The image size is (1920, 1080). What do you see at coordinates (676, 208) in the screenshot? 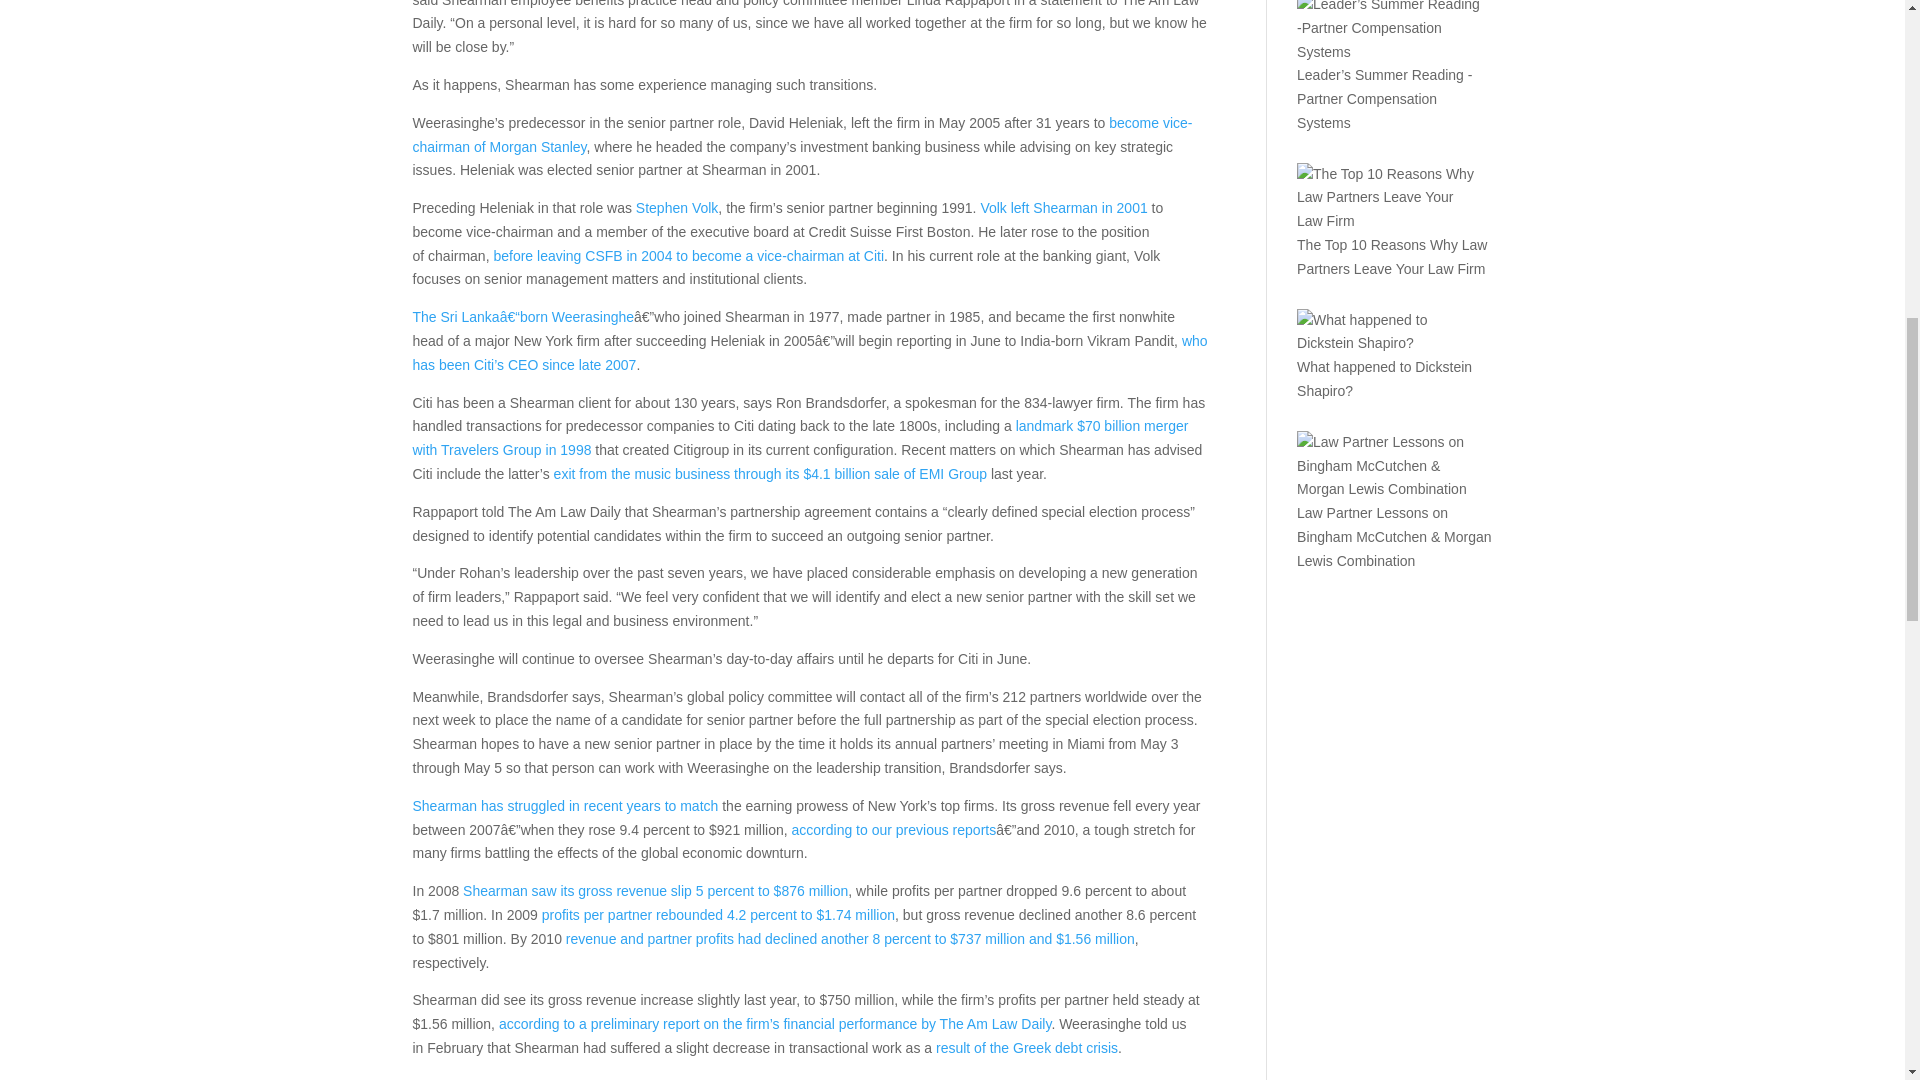
I see `Stephen Volk` at bounding box center [676, 208].